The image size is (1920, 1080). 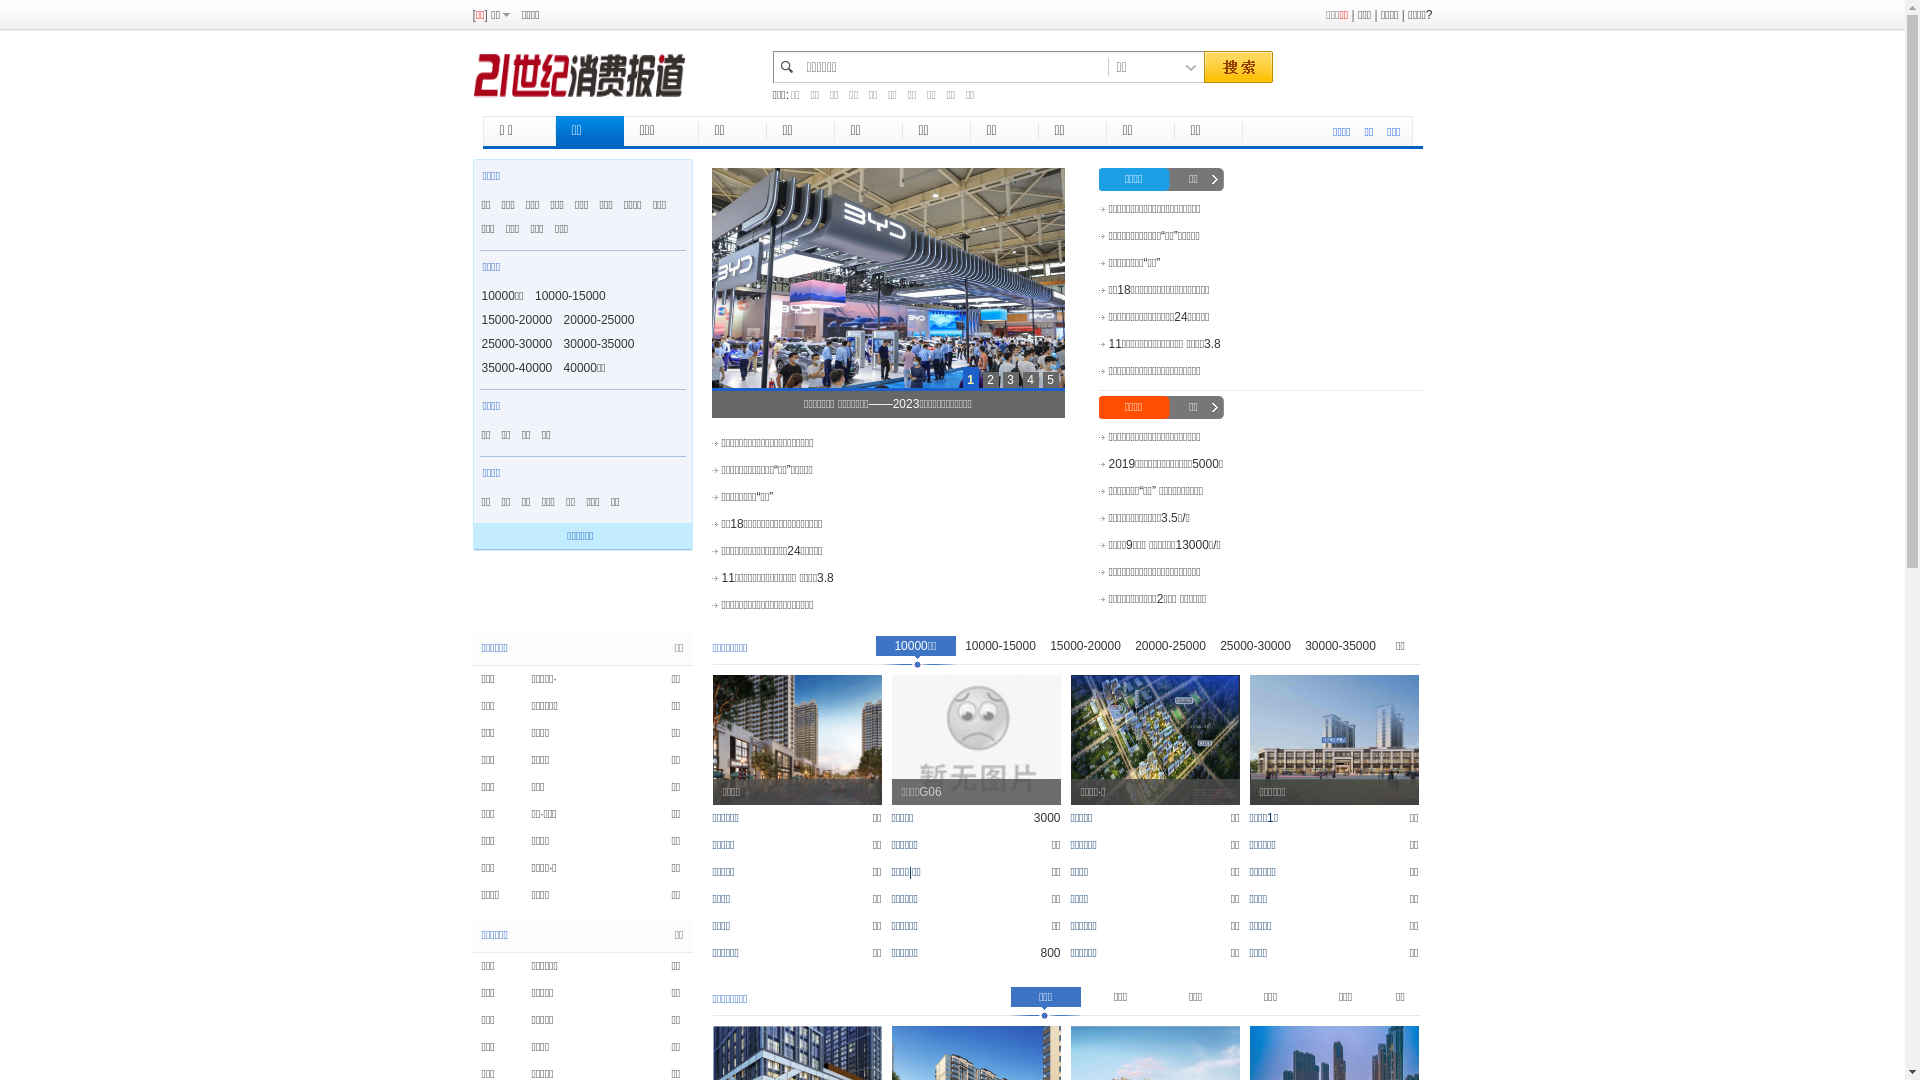 What do you see at coordinates (600, 320) in the screenshot?
I see `20000-25000` at bounding box center [600, 320].